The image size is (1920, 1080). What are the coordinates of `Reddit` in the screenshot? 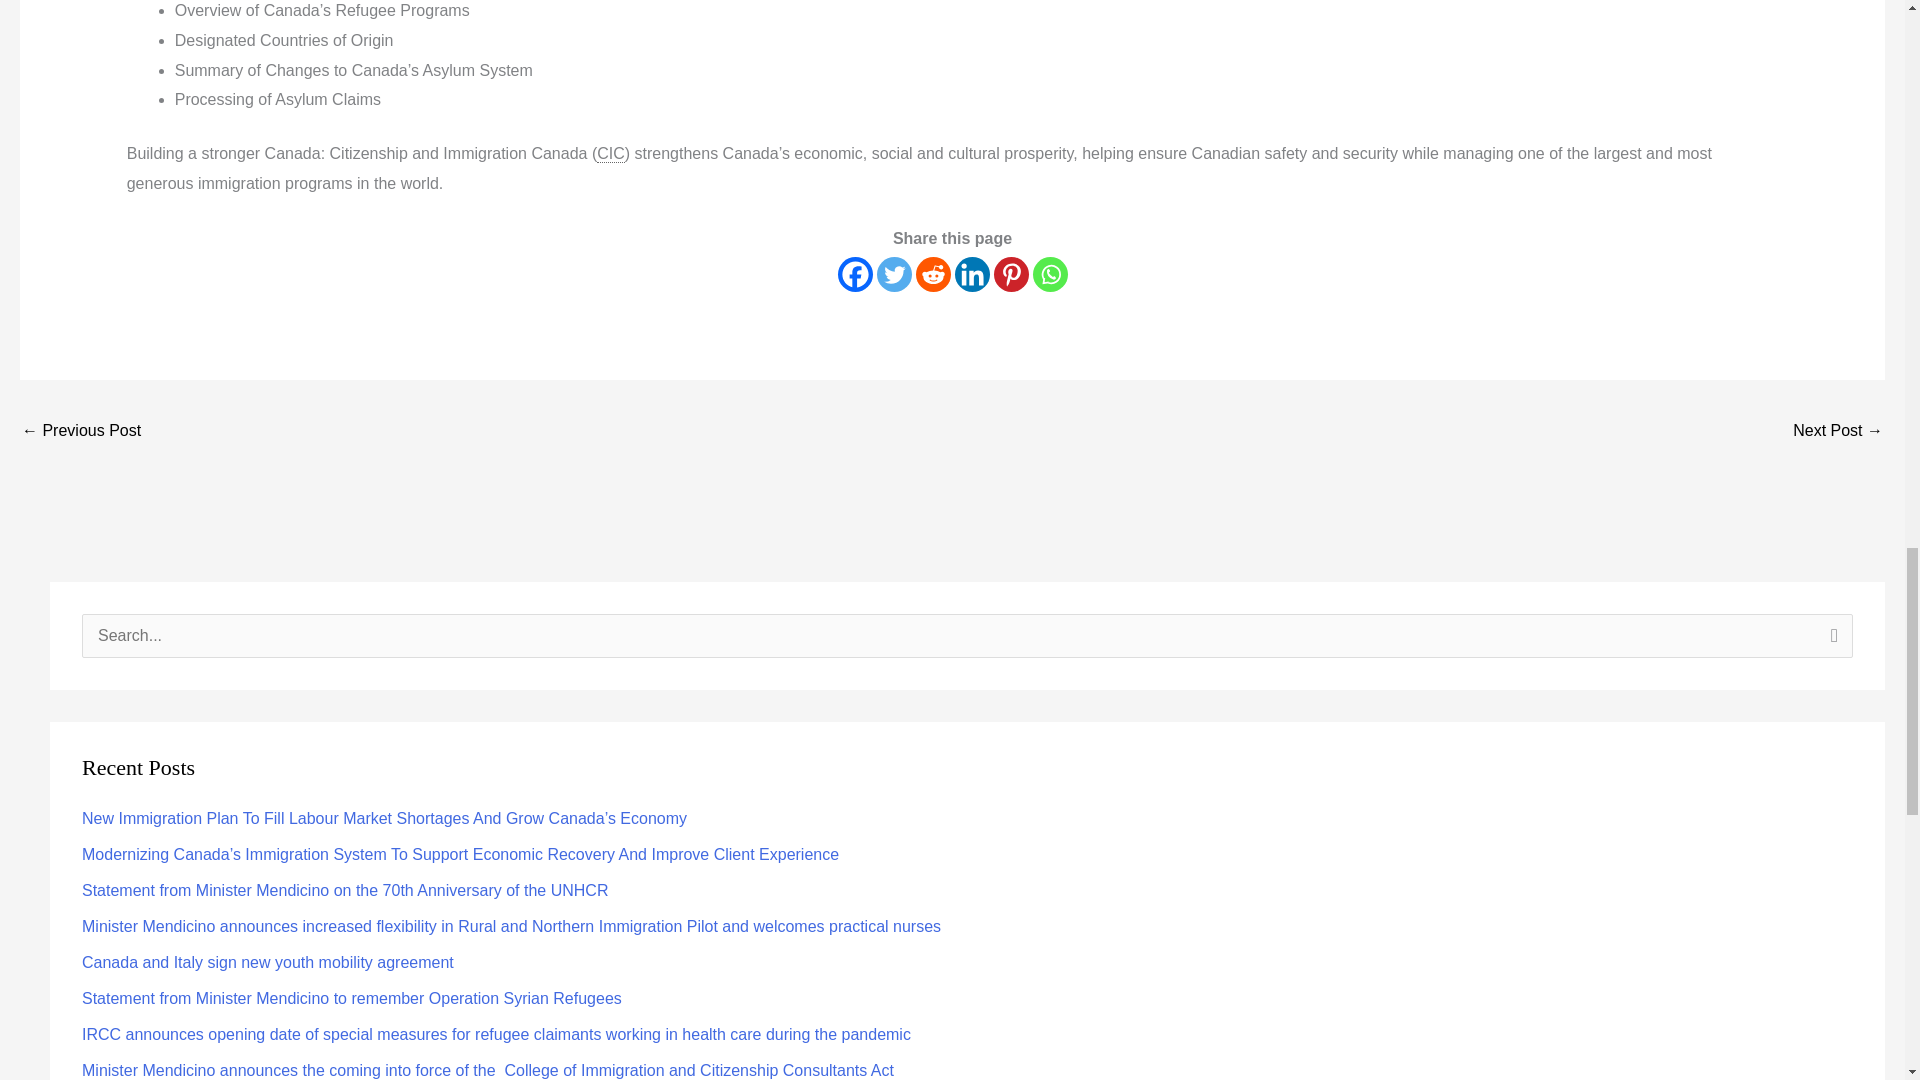 It's located at (932, 274).